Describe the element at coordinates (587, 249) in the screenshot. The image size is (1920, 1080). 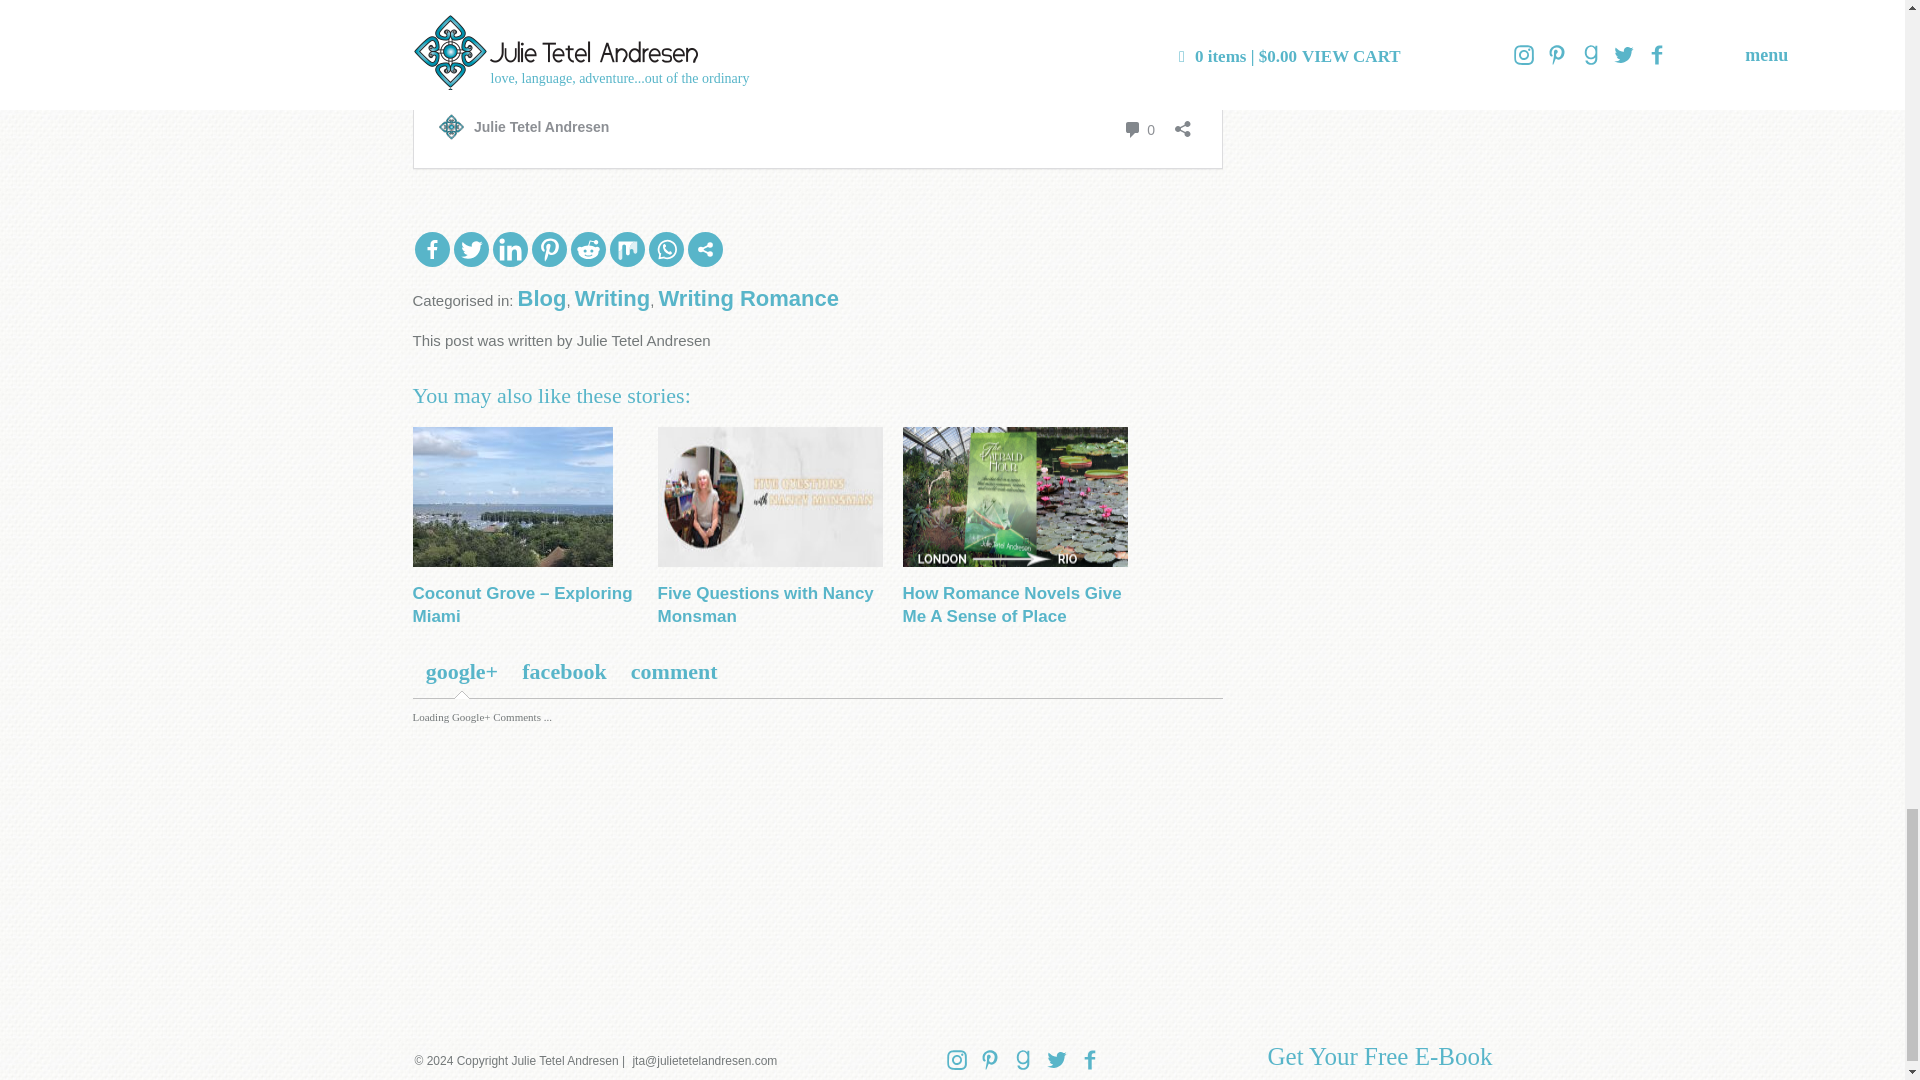
I see `Reddit` at that location.